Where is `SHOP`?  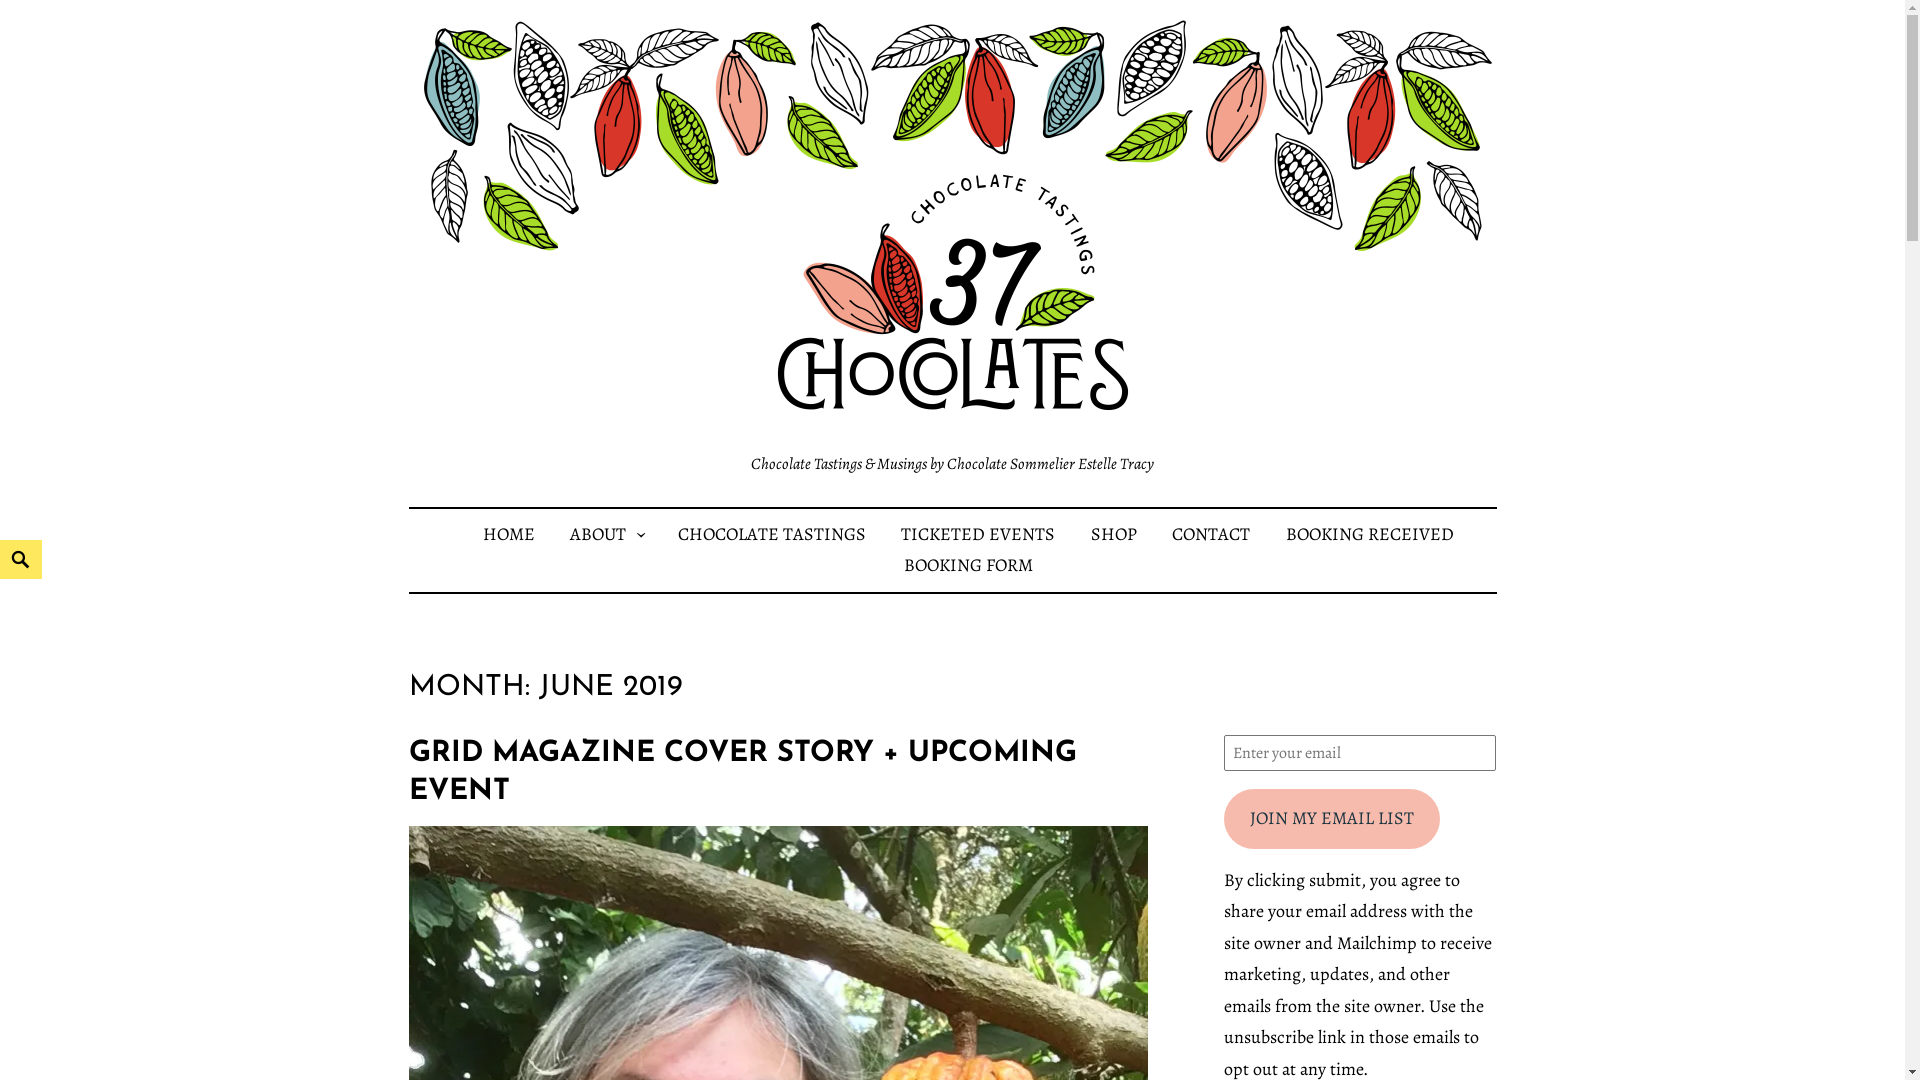 SHOP is located at coordinates (1114, 534).